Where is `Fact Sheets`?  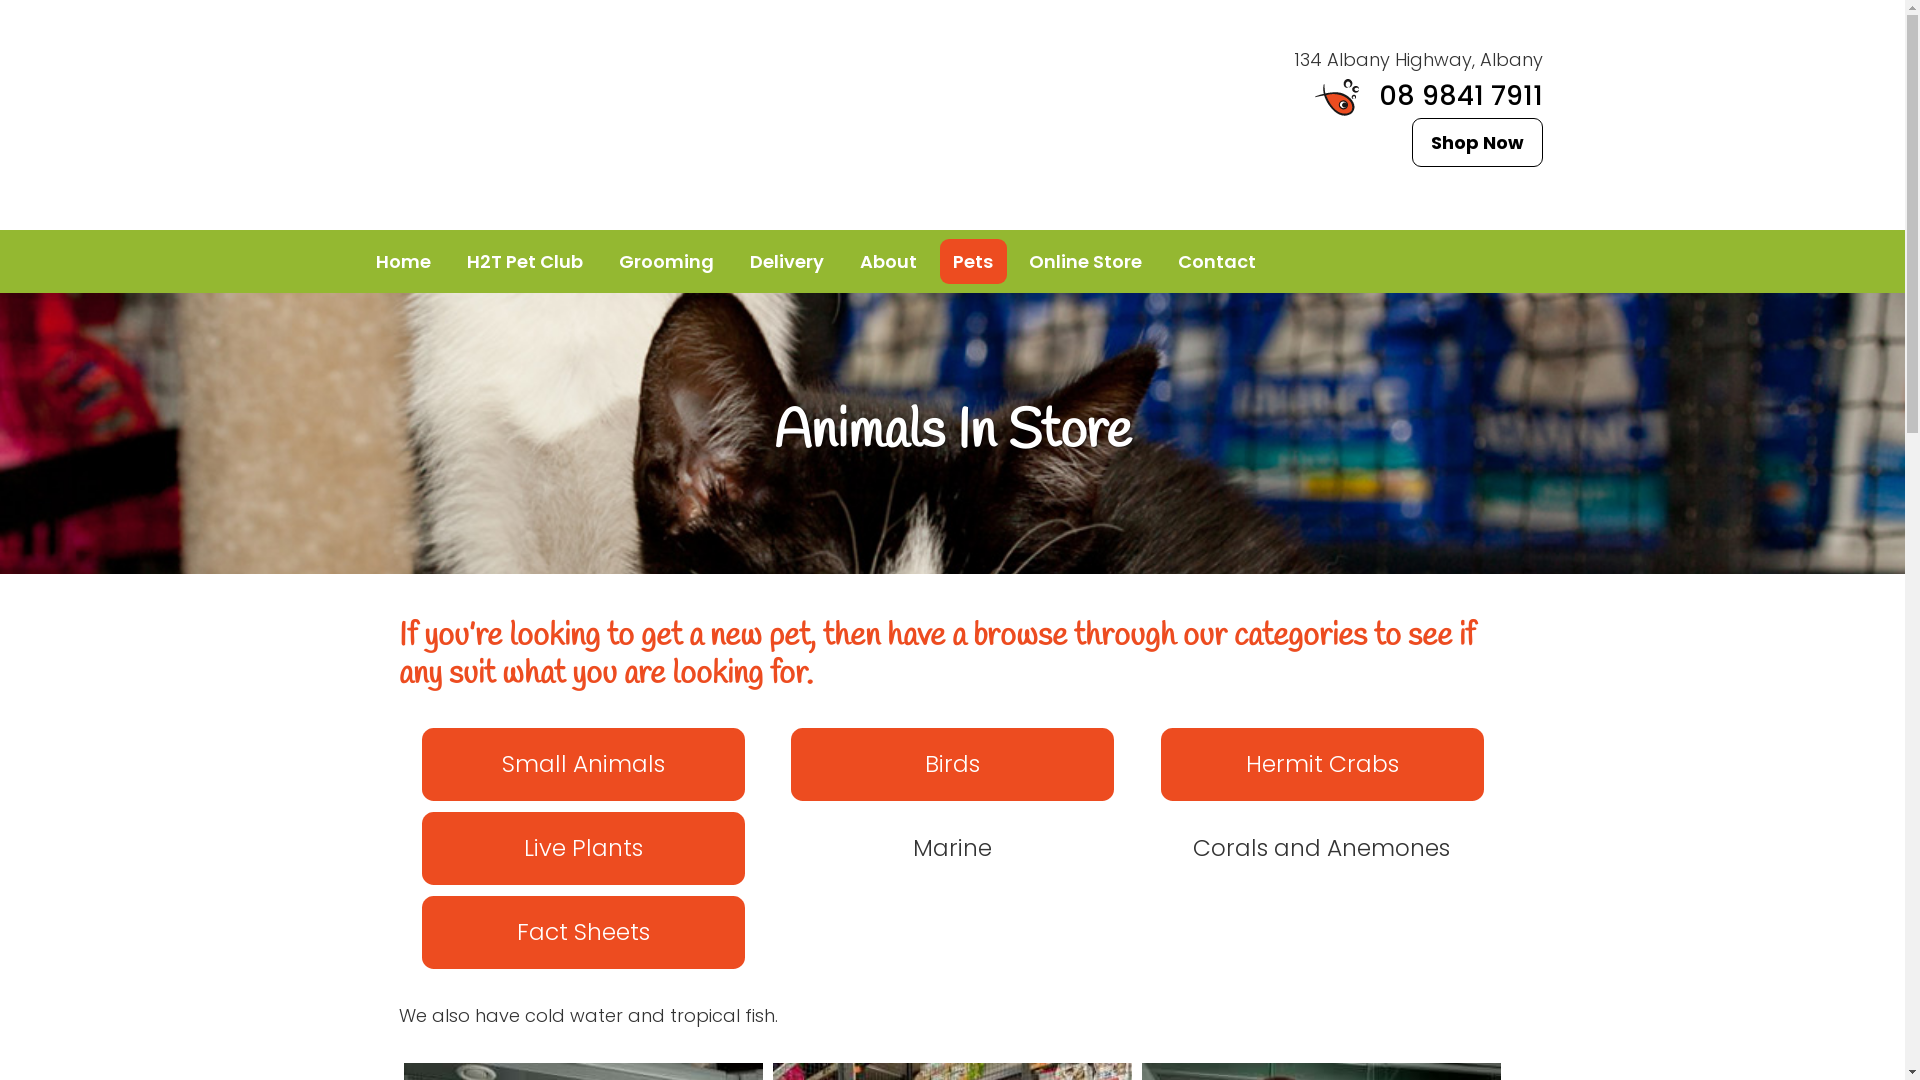
Fact Sheets is located at coordinates (584, 932).